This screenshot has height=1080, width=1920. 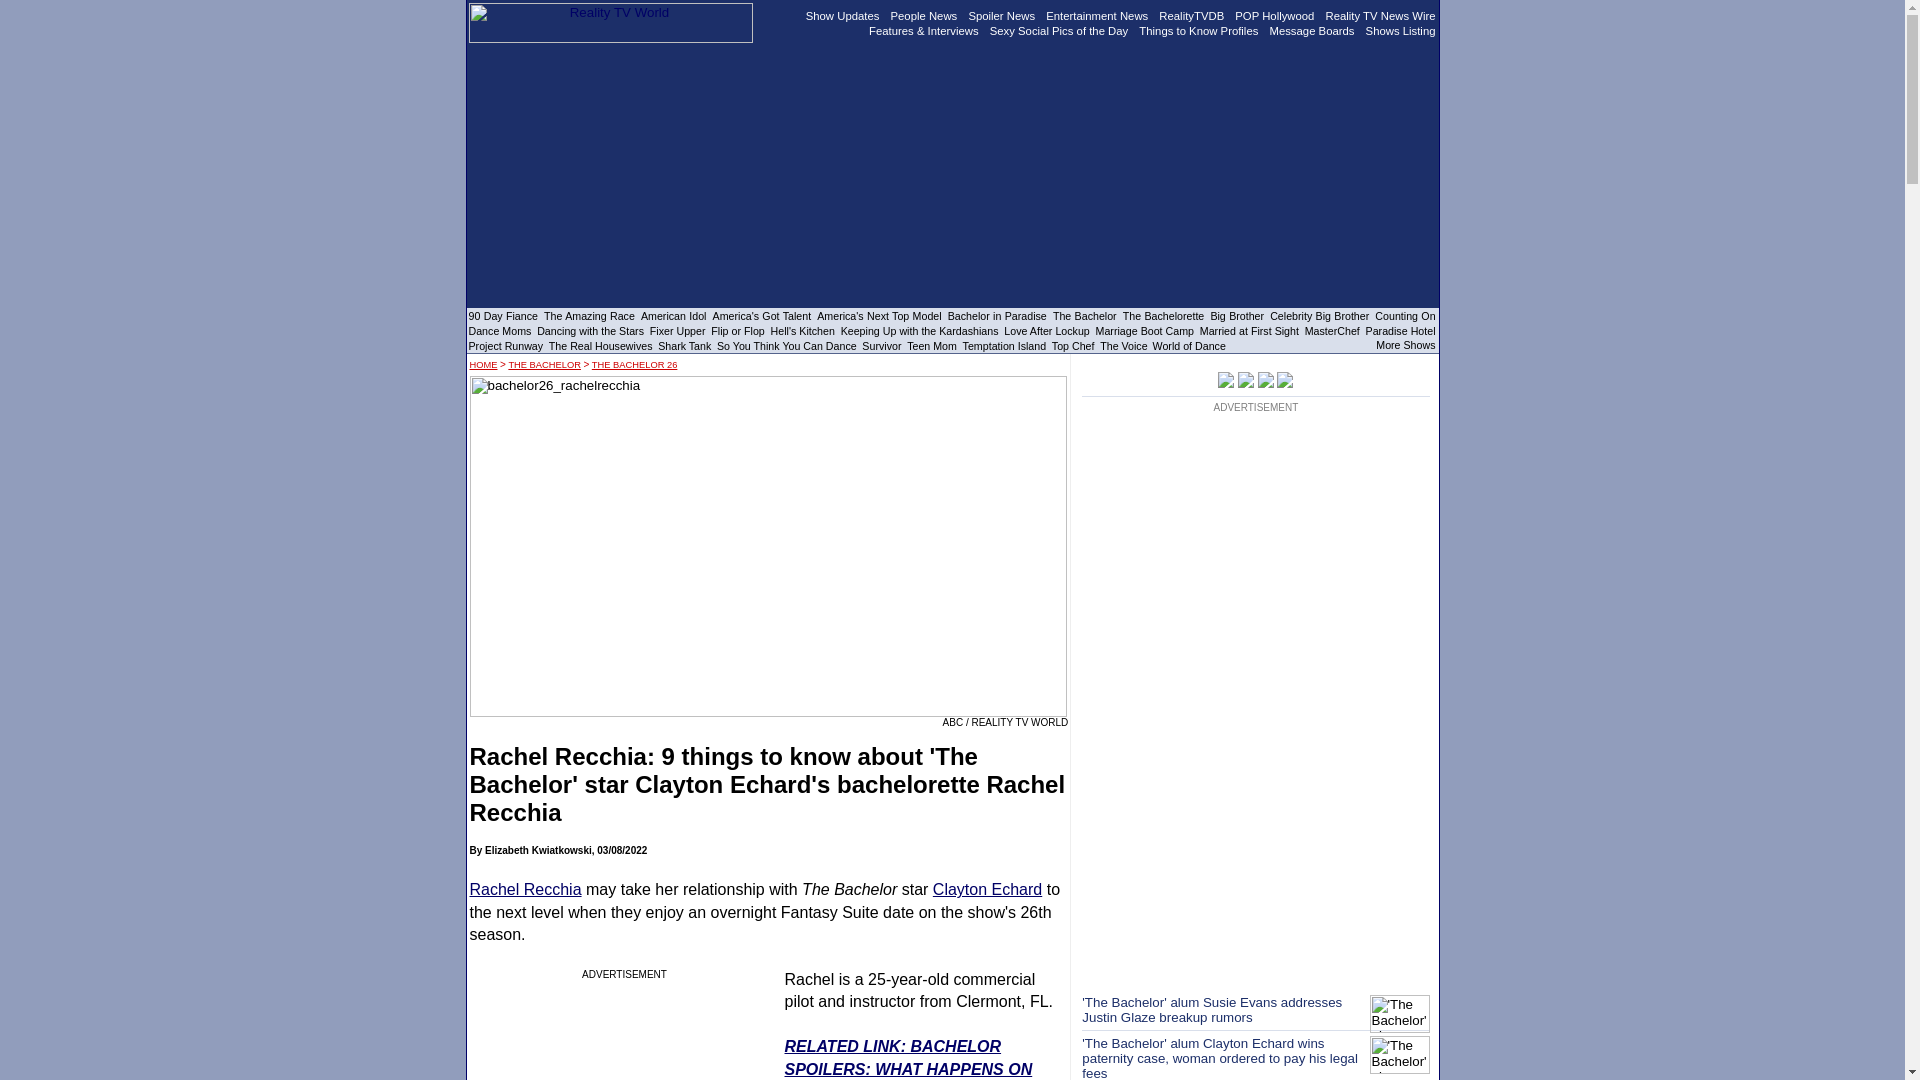 What do you see at coordinates (1274, 15) in the screenshot?
I see `POP Hollywood` at bounding box center [1274, 15].